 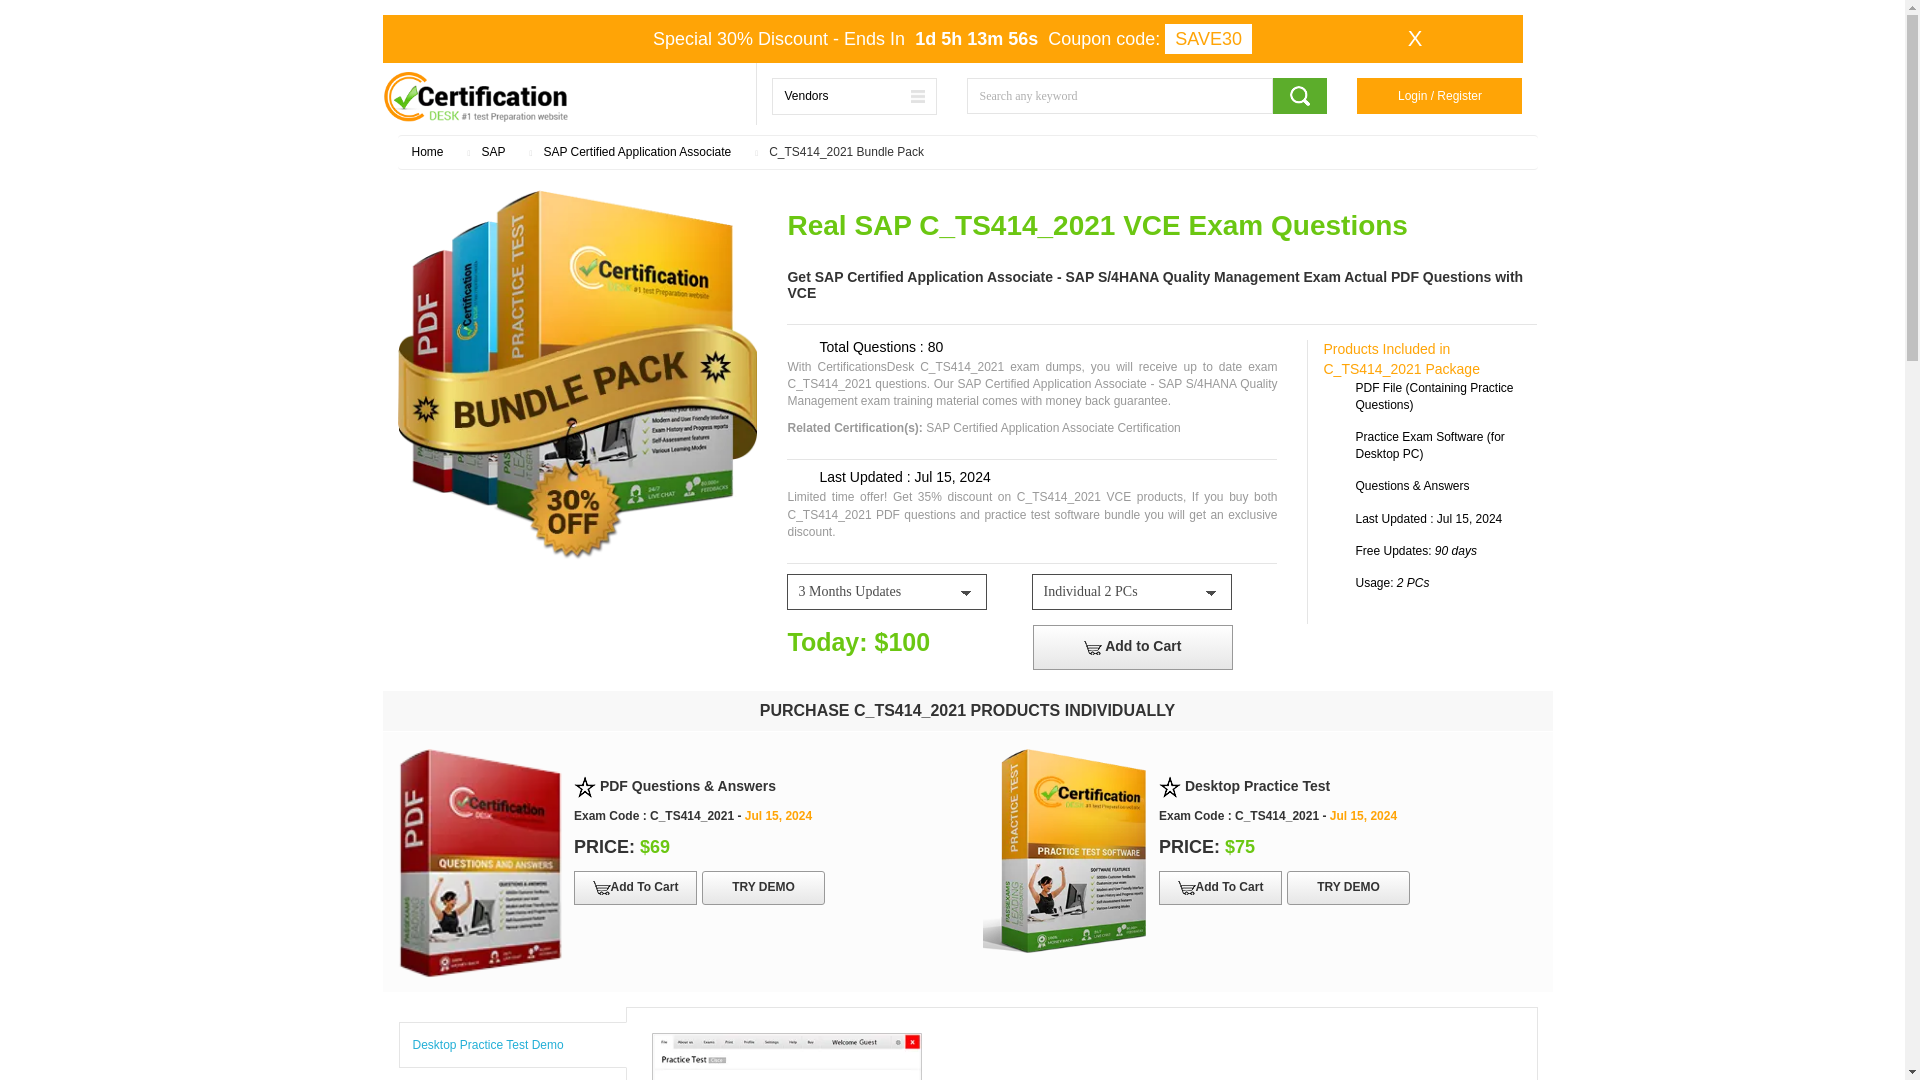 What do you see at coordinates (635, 888) in the screenshot?
I see `Add To Cart` at bounding box center [635, 888].